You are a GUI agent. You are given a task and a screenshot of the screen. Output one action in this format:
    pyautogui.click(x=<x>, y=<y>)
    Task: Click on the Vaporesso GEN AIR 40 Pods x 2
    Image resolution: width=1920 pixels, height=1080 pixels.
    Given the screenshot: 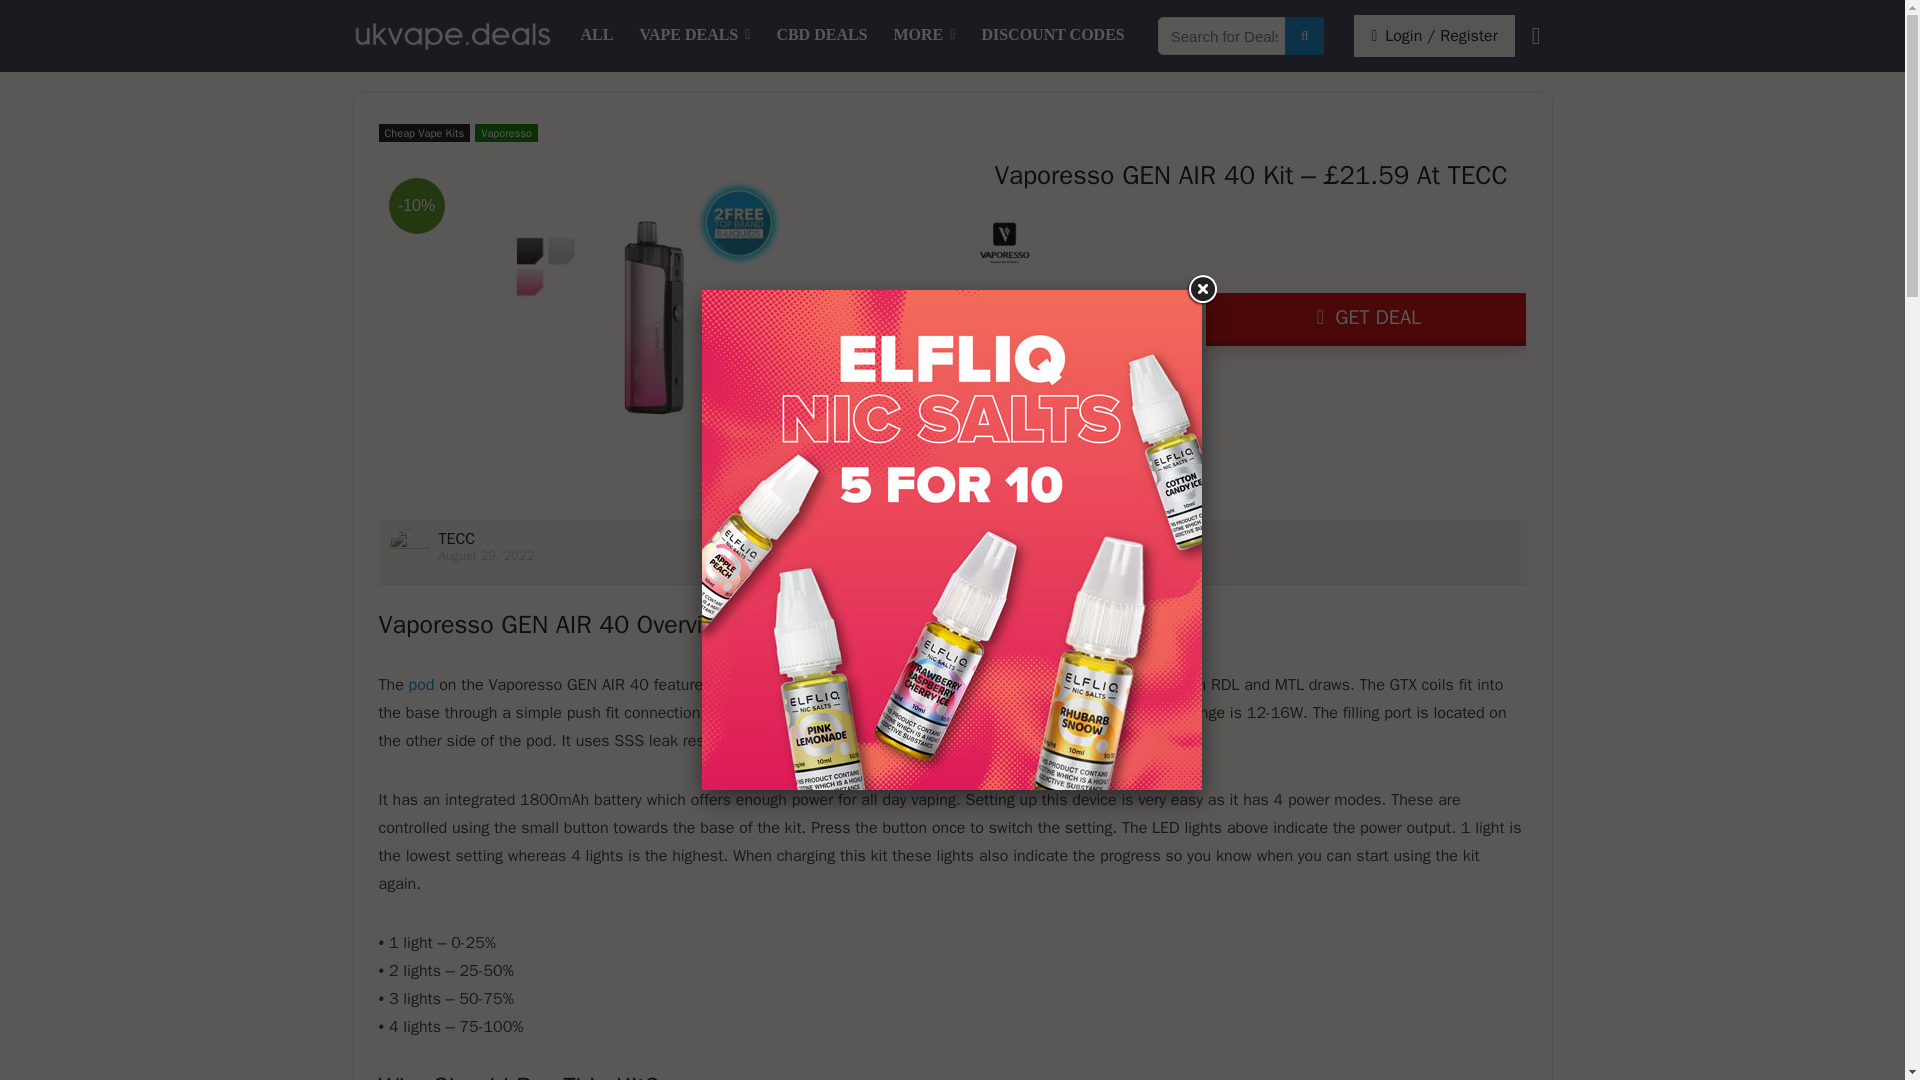 What is the action you would take?
    pyautogui.click(x=422, y=685)
    